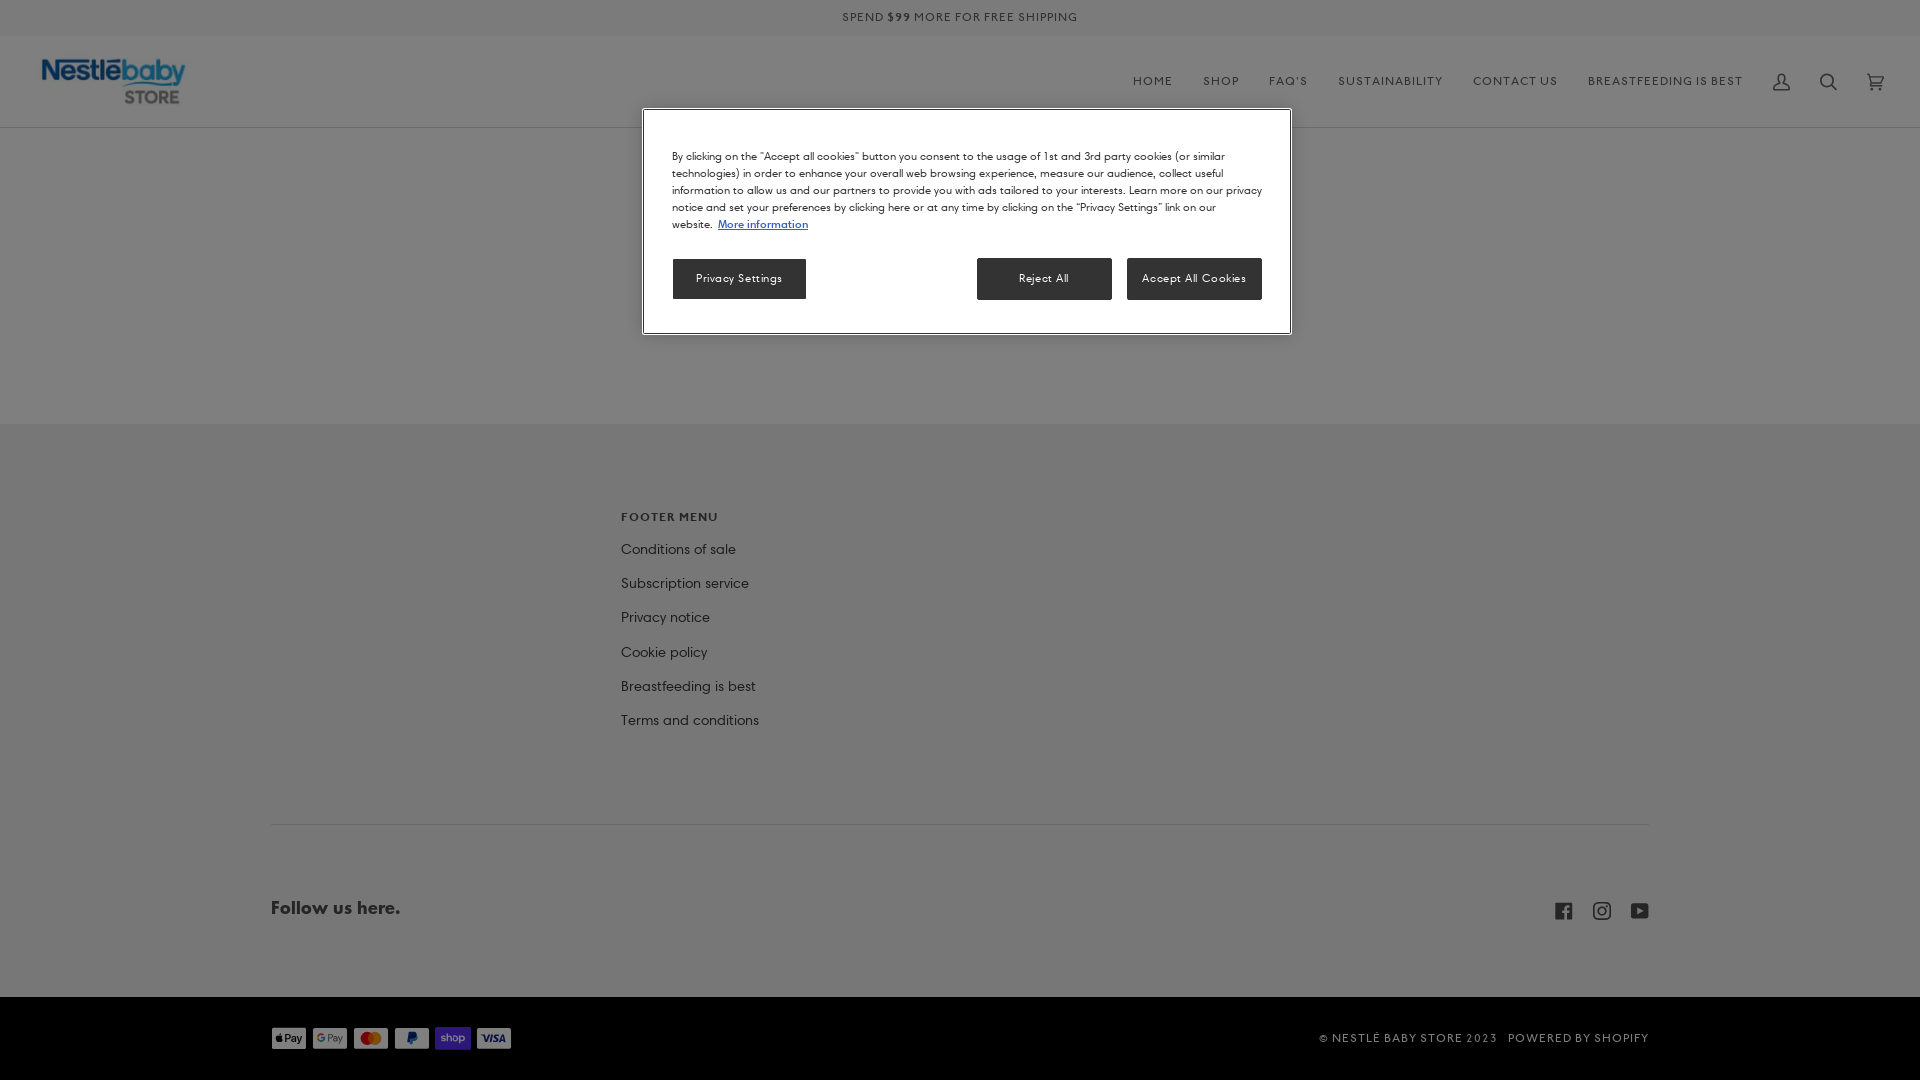  What do you see at coordinates (1516, 82) in the screenshot?
I see `CONTACT US` at bounding box center [1516, 82].